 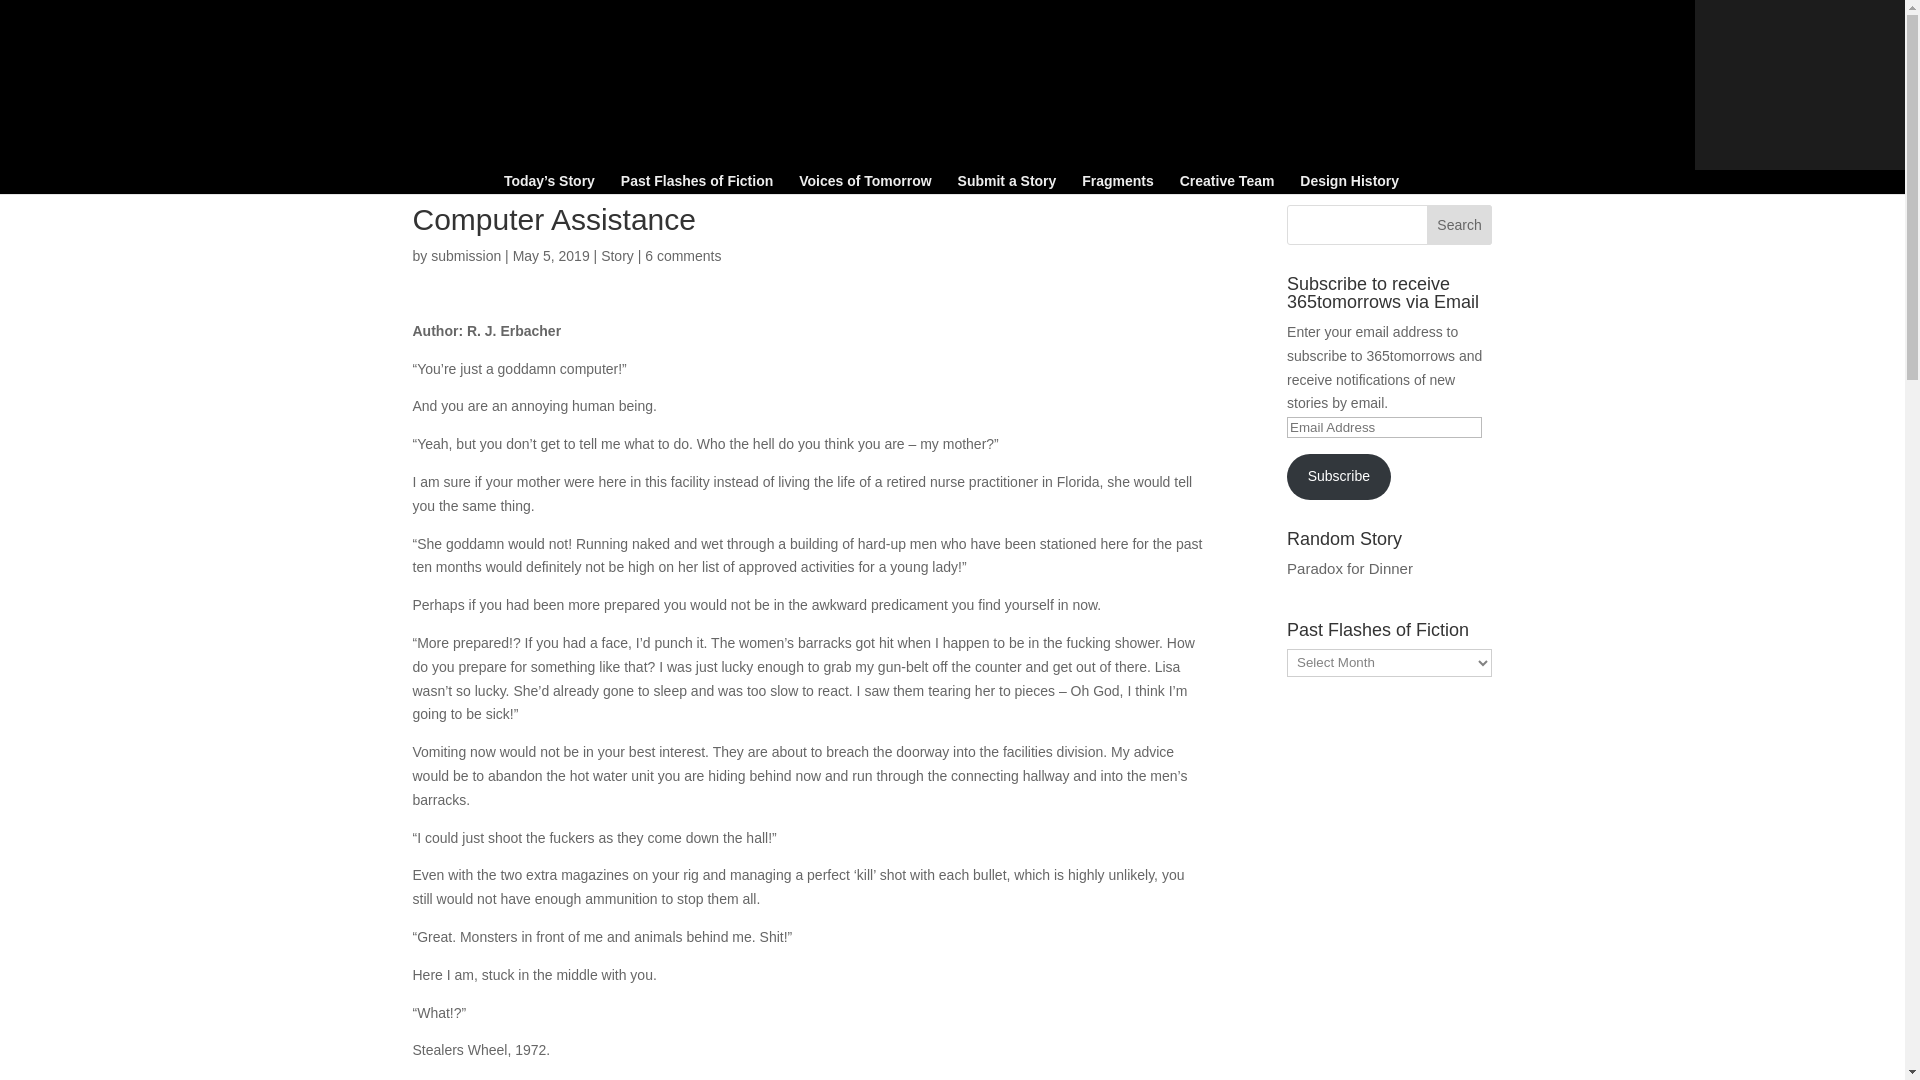 I want to click on 6 comments, so click(x=683, y=256).